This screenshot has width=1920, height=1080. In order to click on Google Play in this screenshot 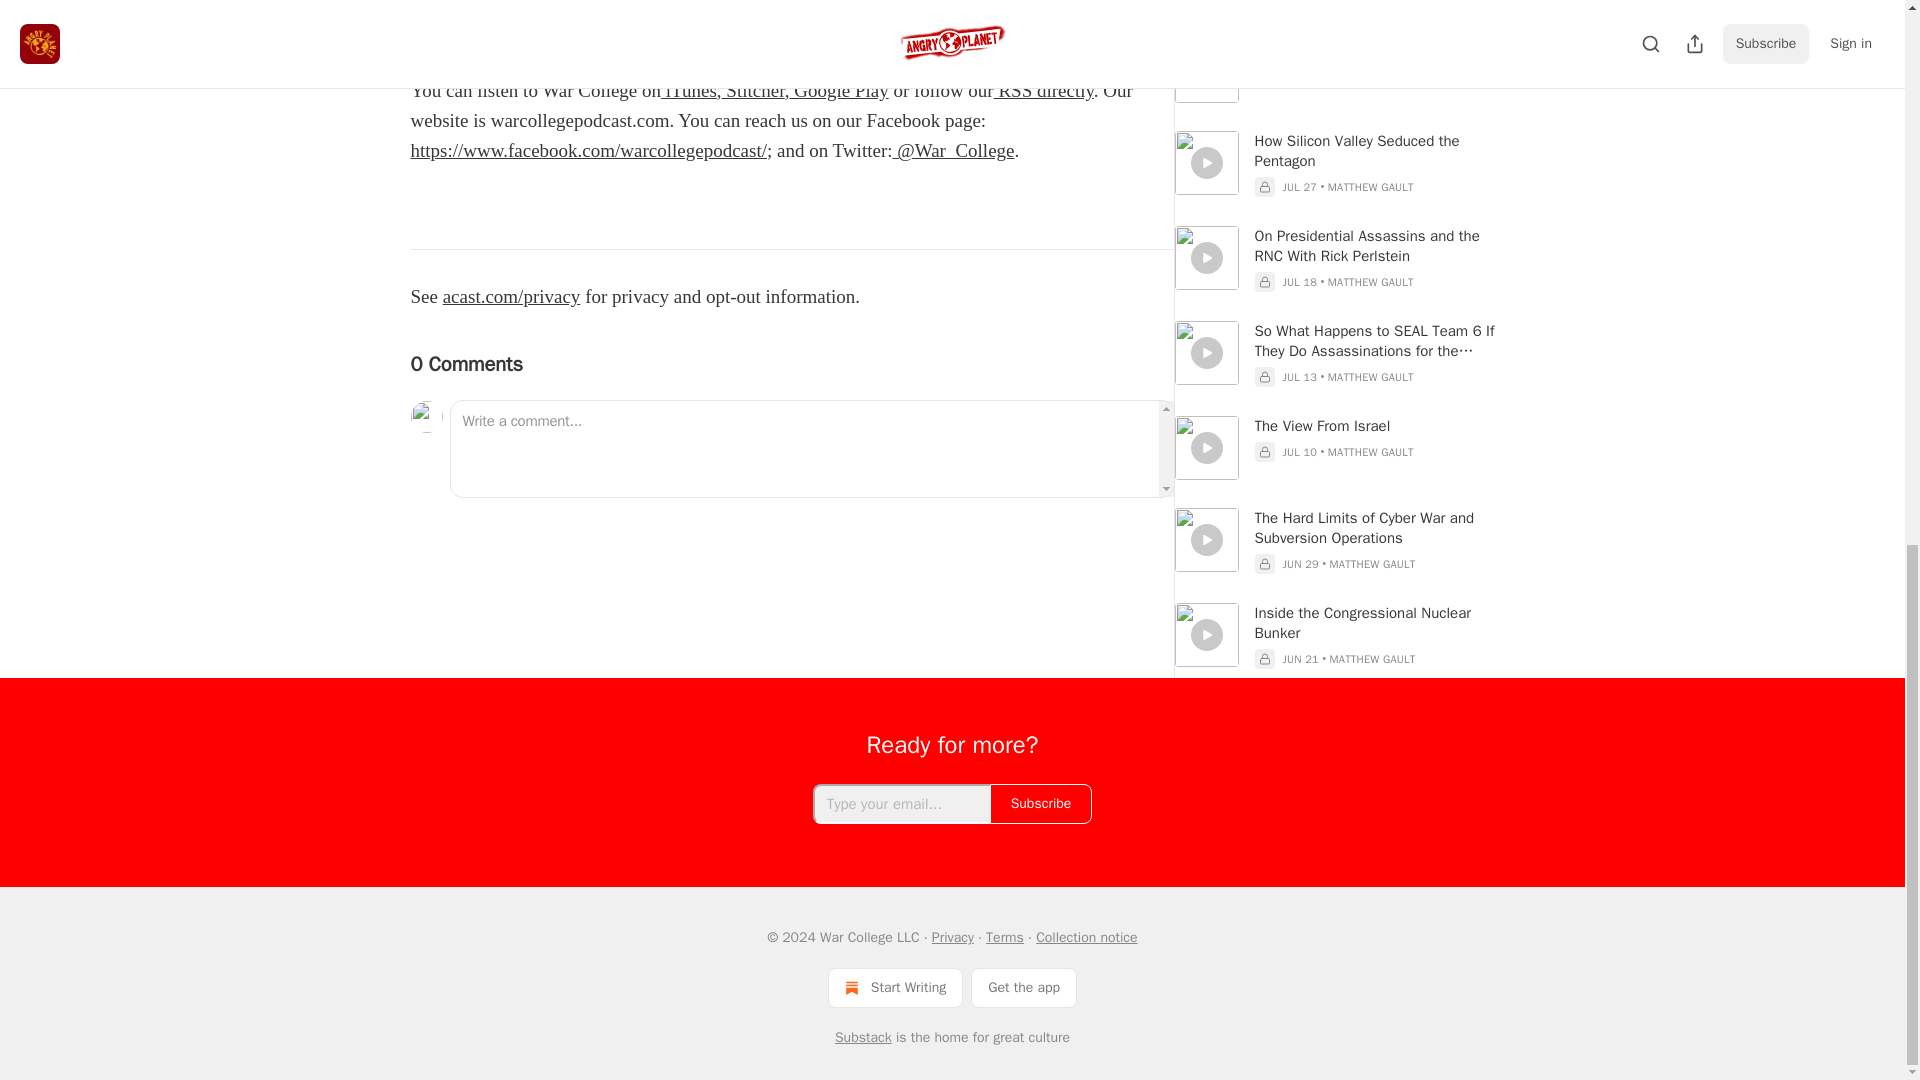, I will do `click(838, 90)`.